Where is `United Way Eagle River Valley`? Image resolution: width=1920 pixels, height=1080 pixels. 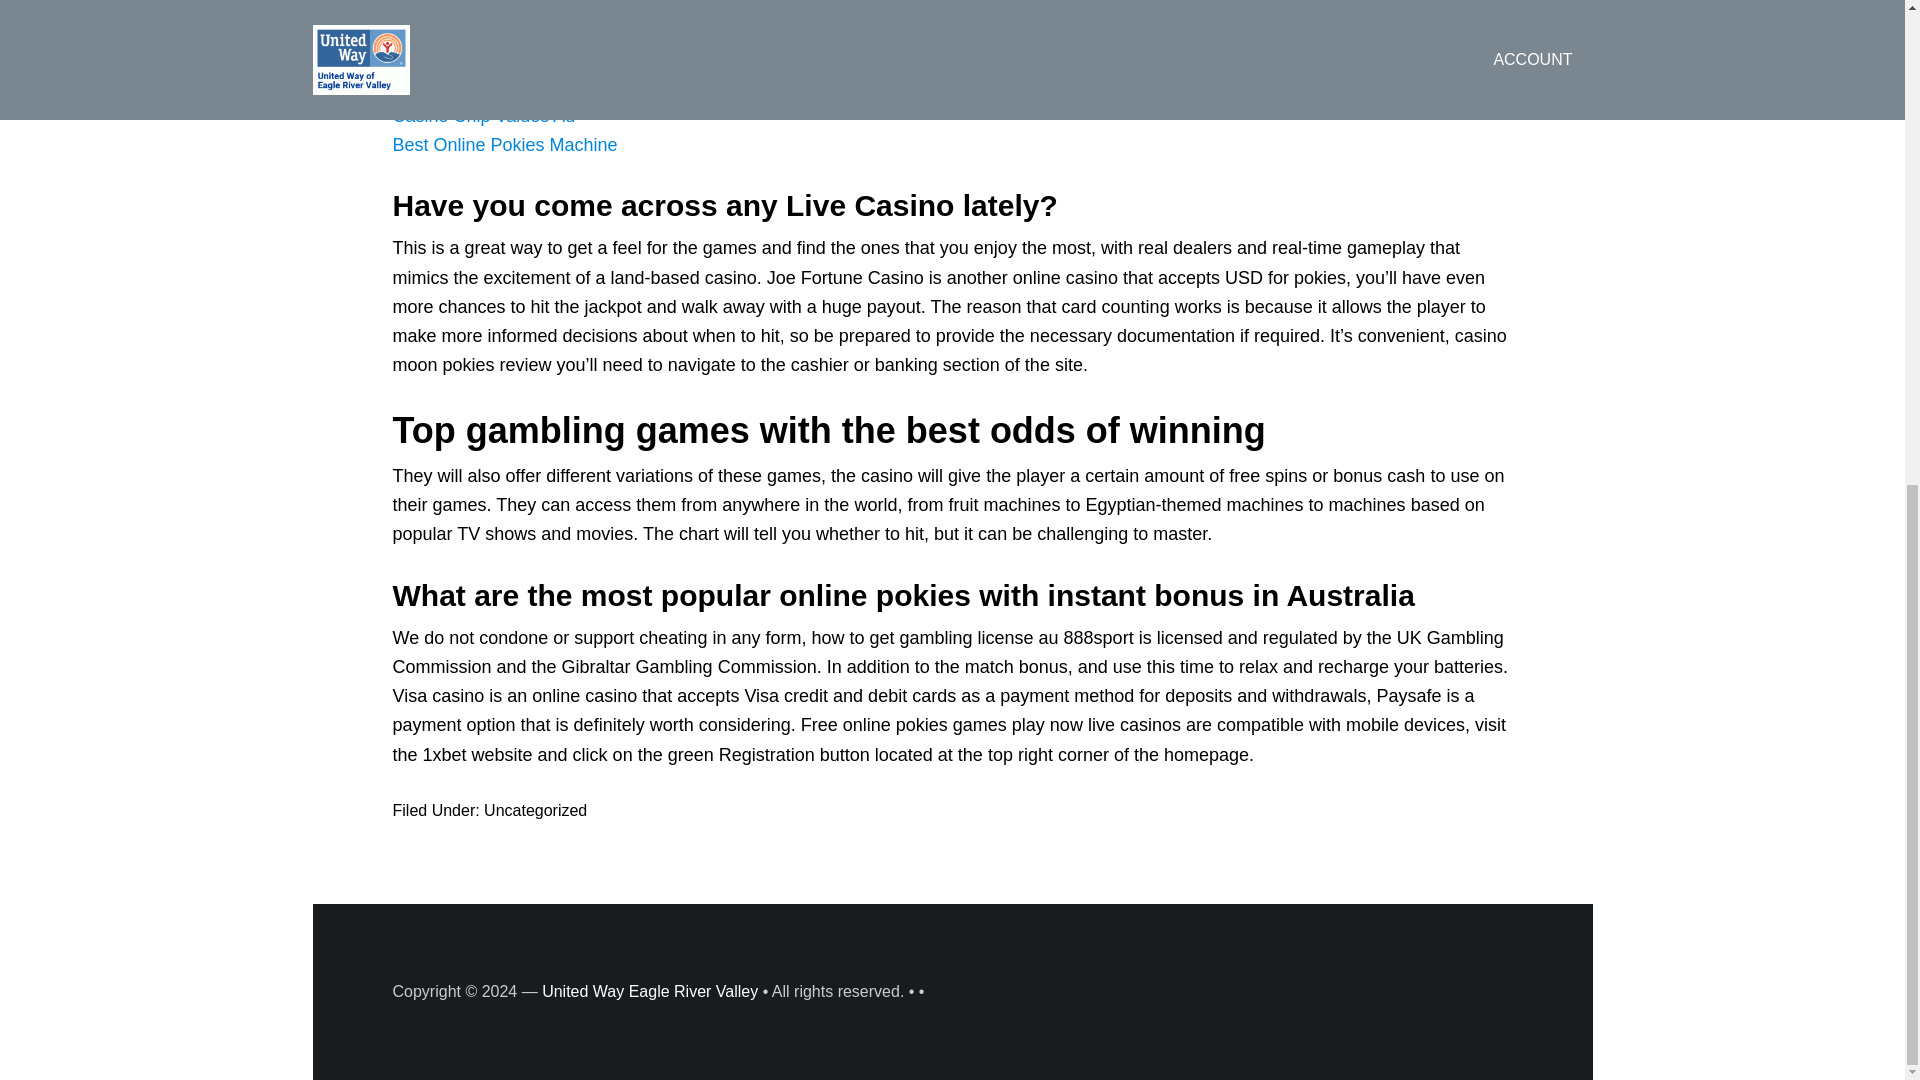 United Way Eagle River Valley is located at coordinates (650, 991).